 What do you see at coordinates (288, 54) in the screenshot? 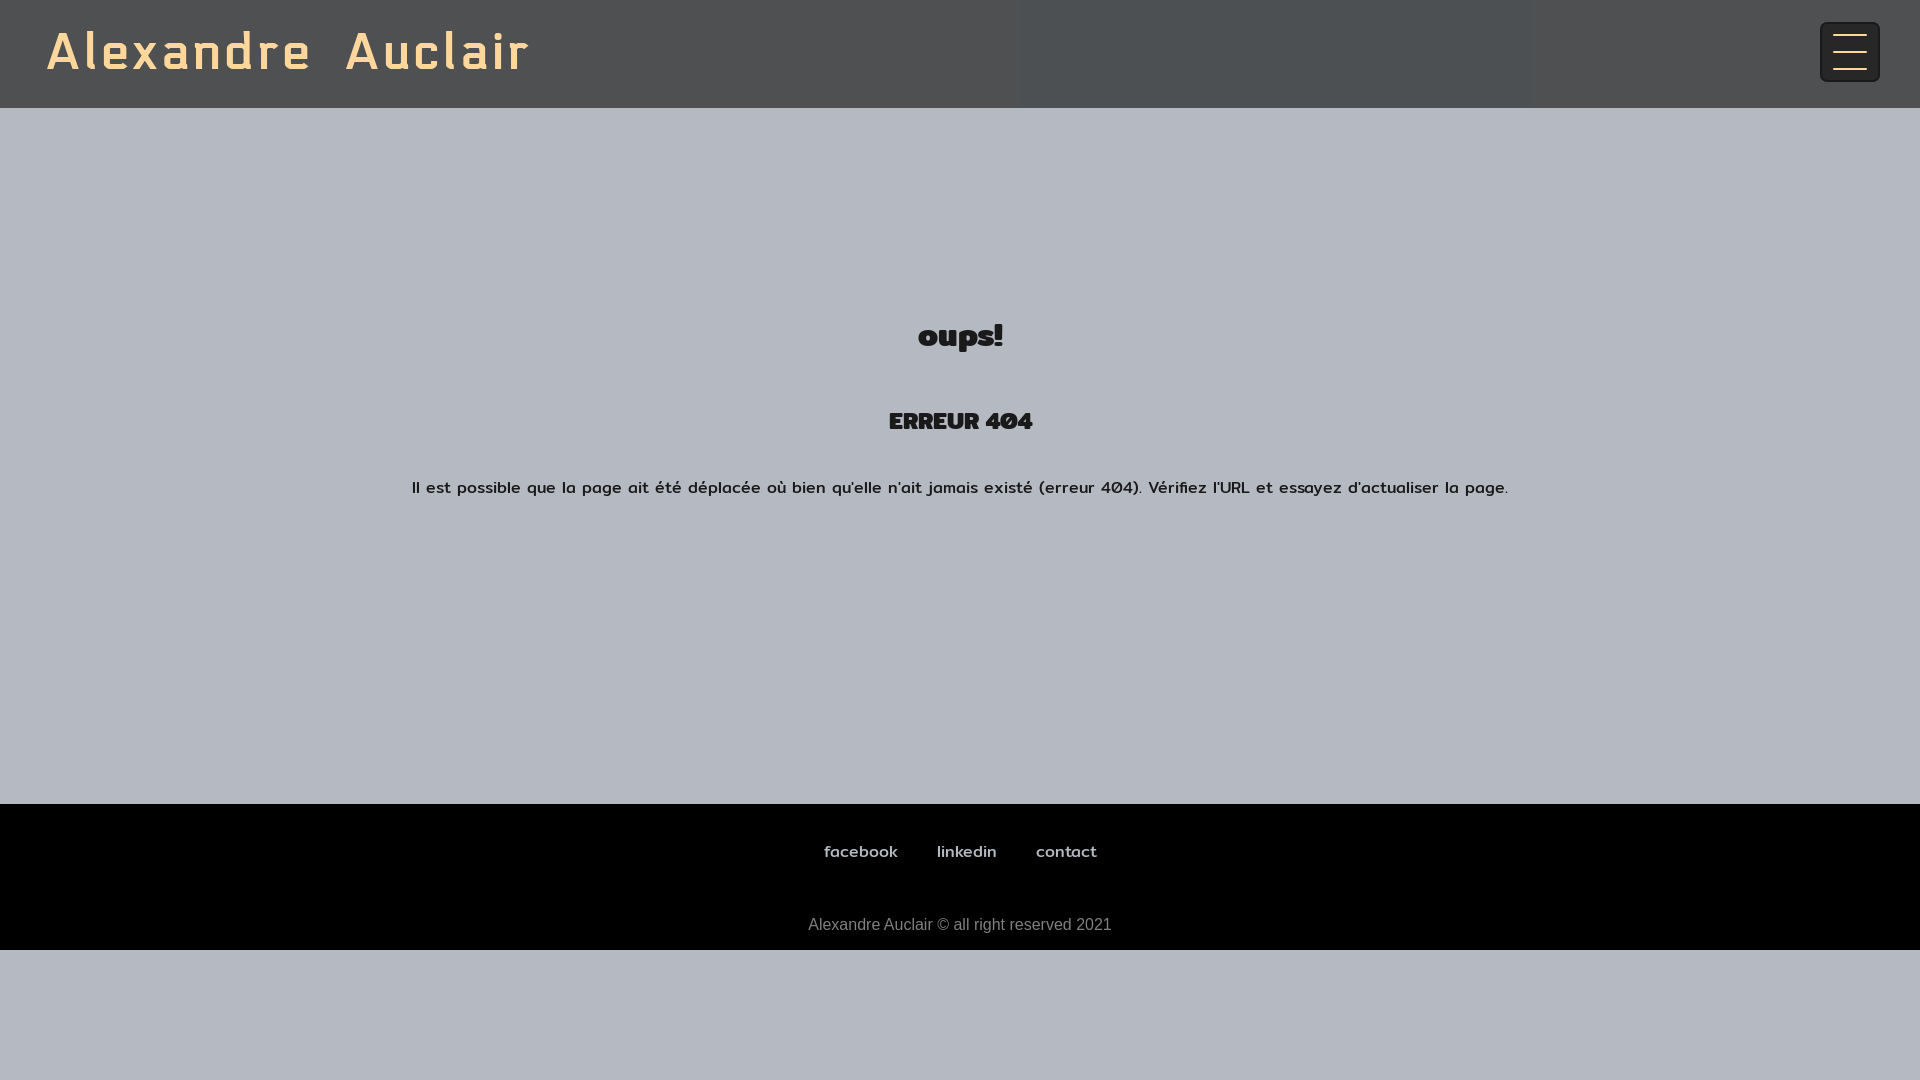
I see `Alexandre Auclair` at bounding box center [288, 54].